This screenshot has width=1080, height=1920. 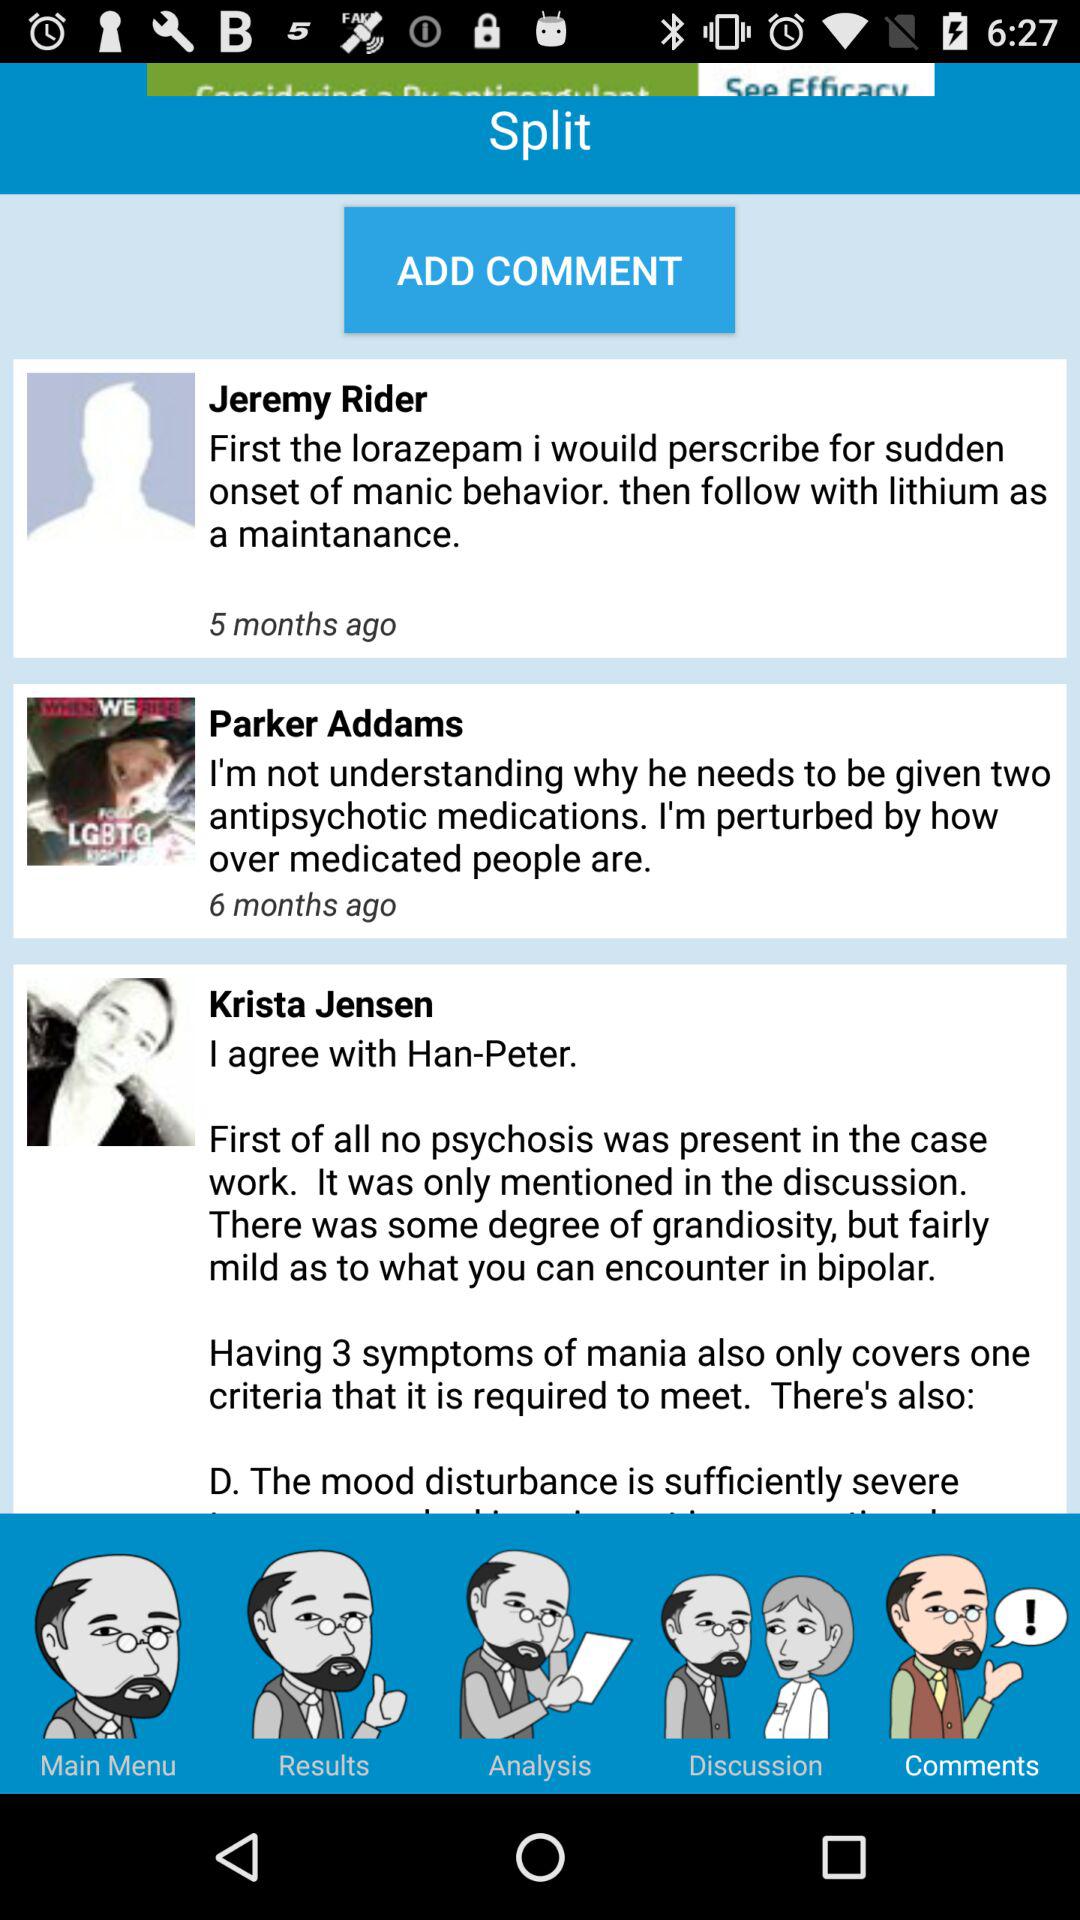 I want to click on open icon below the i agree with icon, so click(x=108, y=1653).